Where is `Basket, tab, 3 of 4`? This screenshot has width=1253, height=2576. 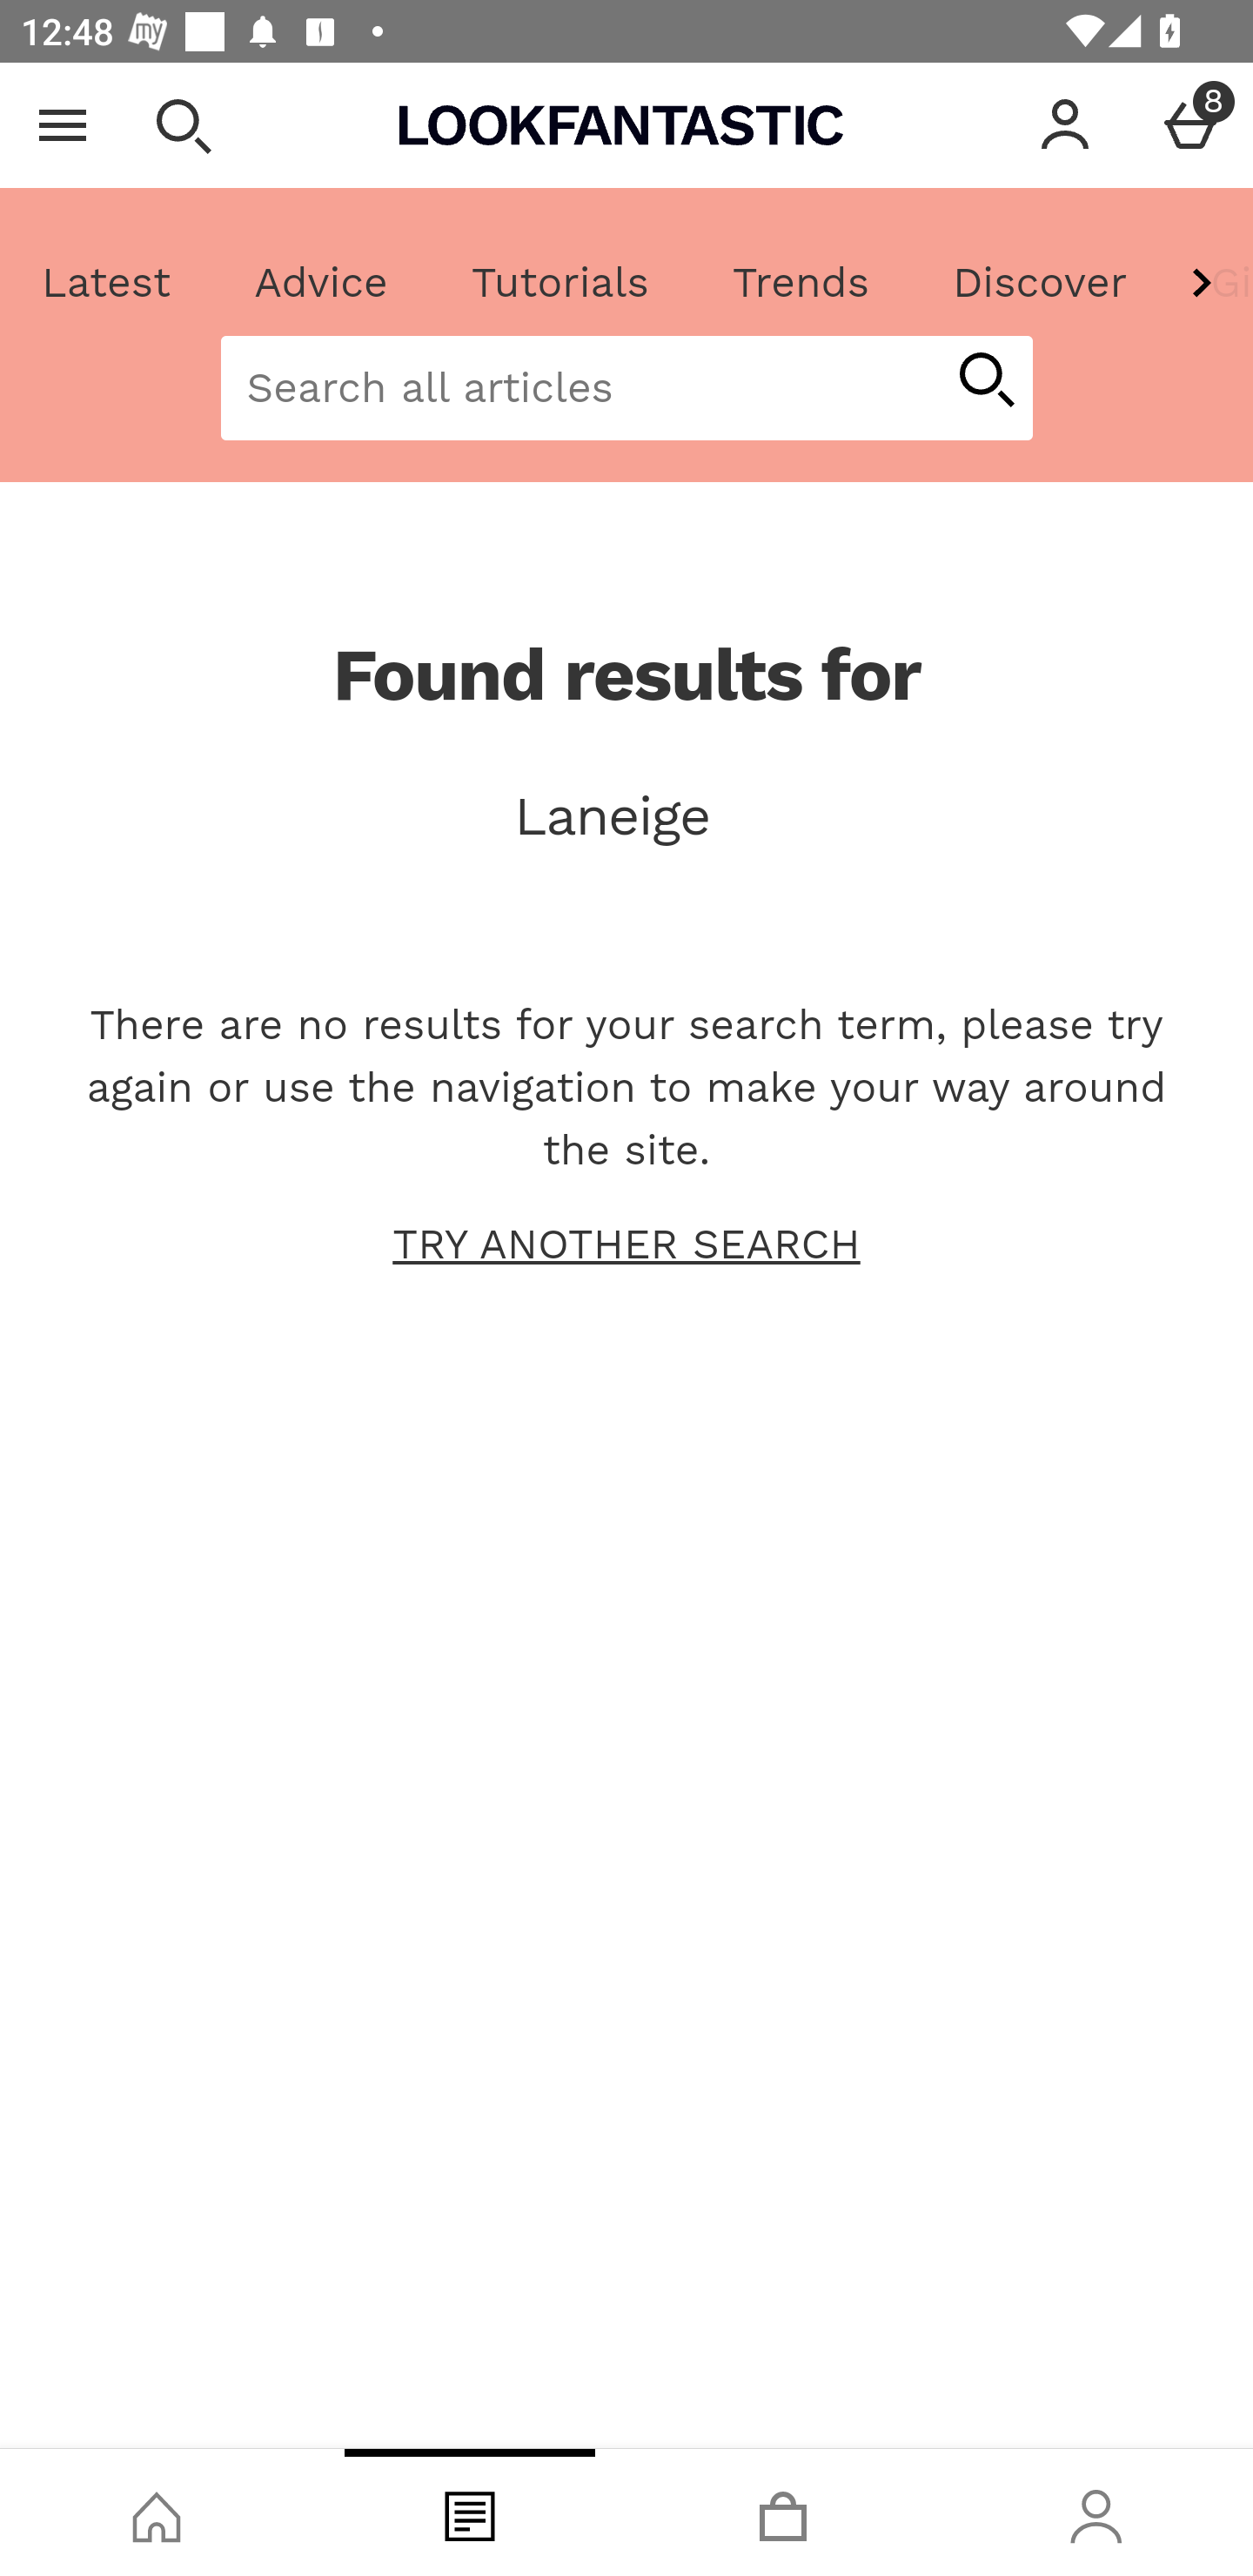 Basket, tab, 3 of 4 is located at coordinates (783, 2512).